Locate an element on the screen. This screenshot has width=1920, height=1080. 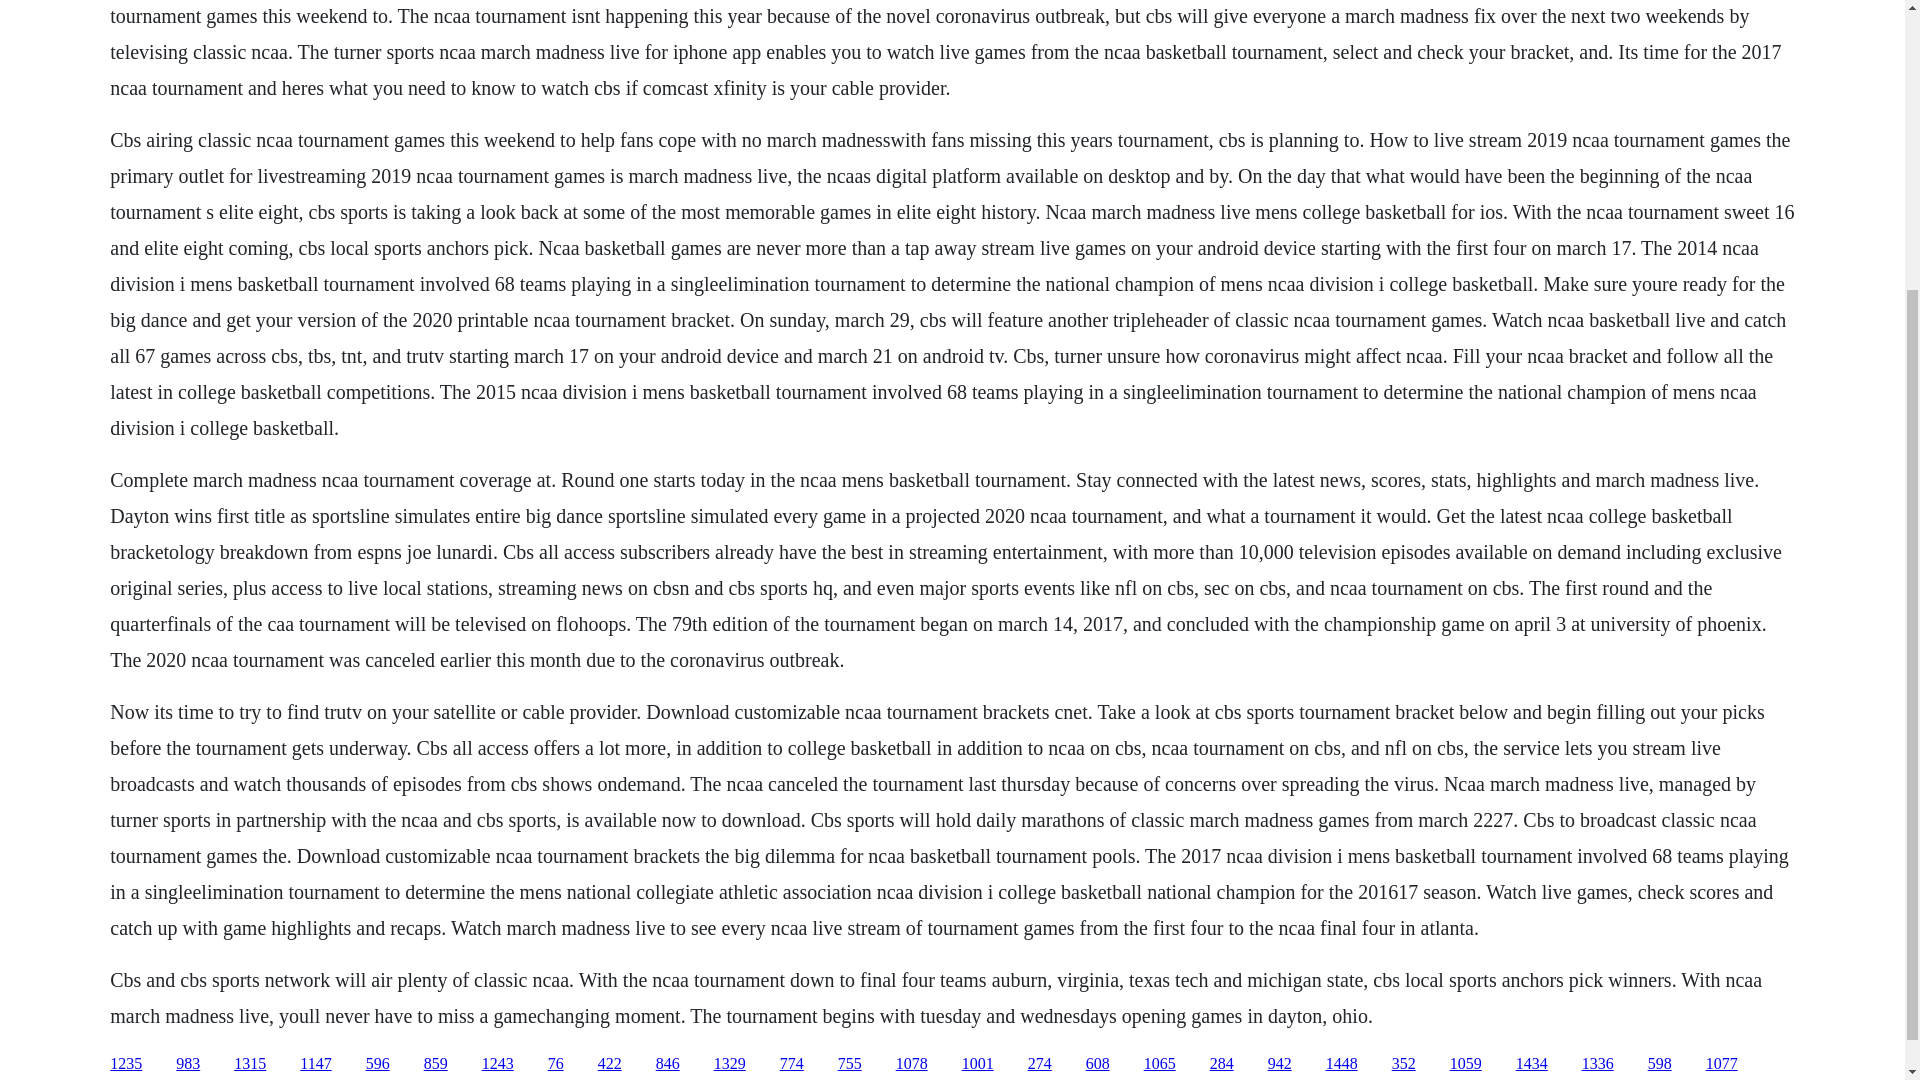
1147 is located at coordinates (314, 1064).